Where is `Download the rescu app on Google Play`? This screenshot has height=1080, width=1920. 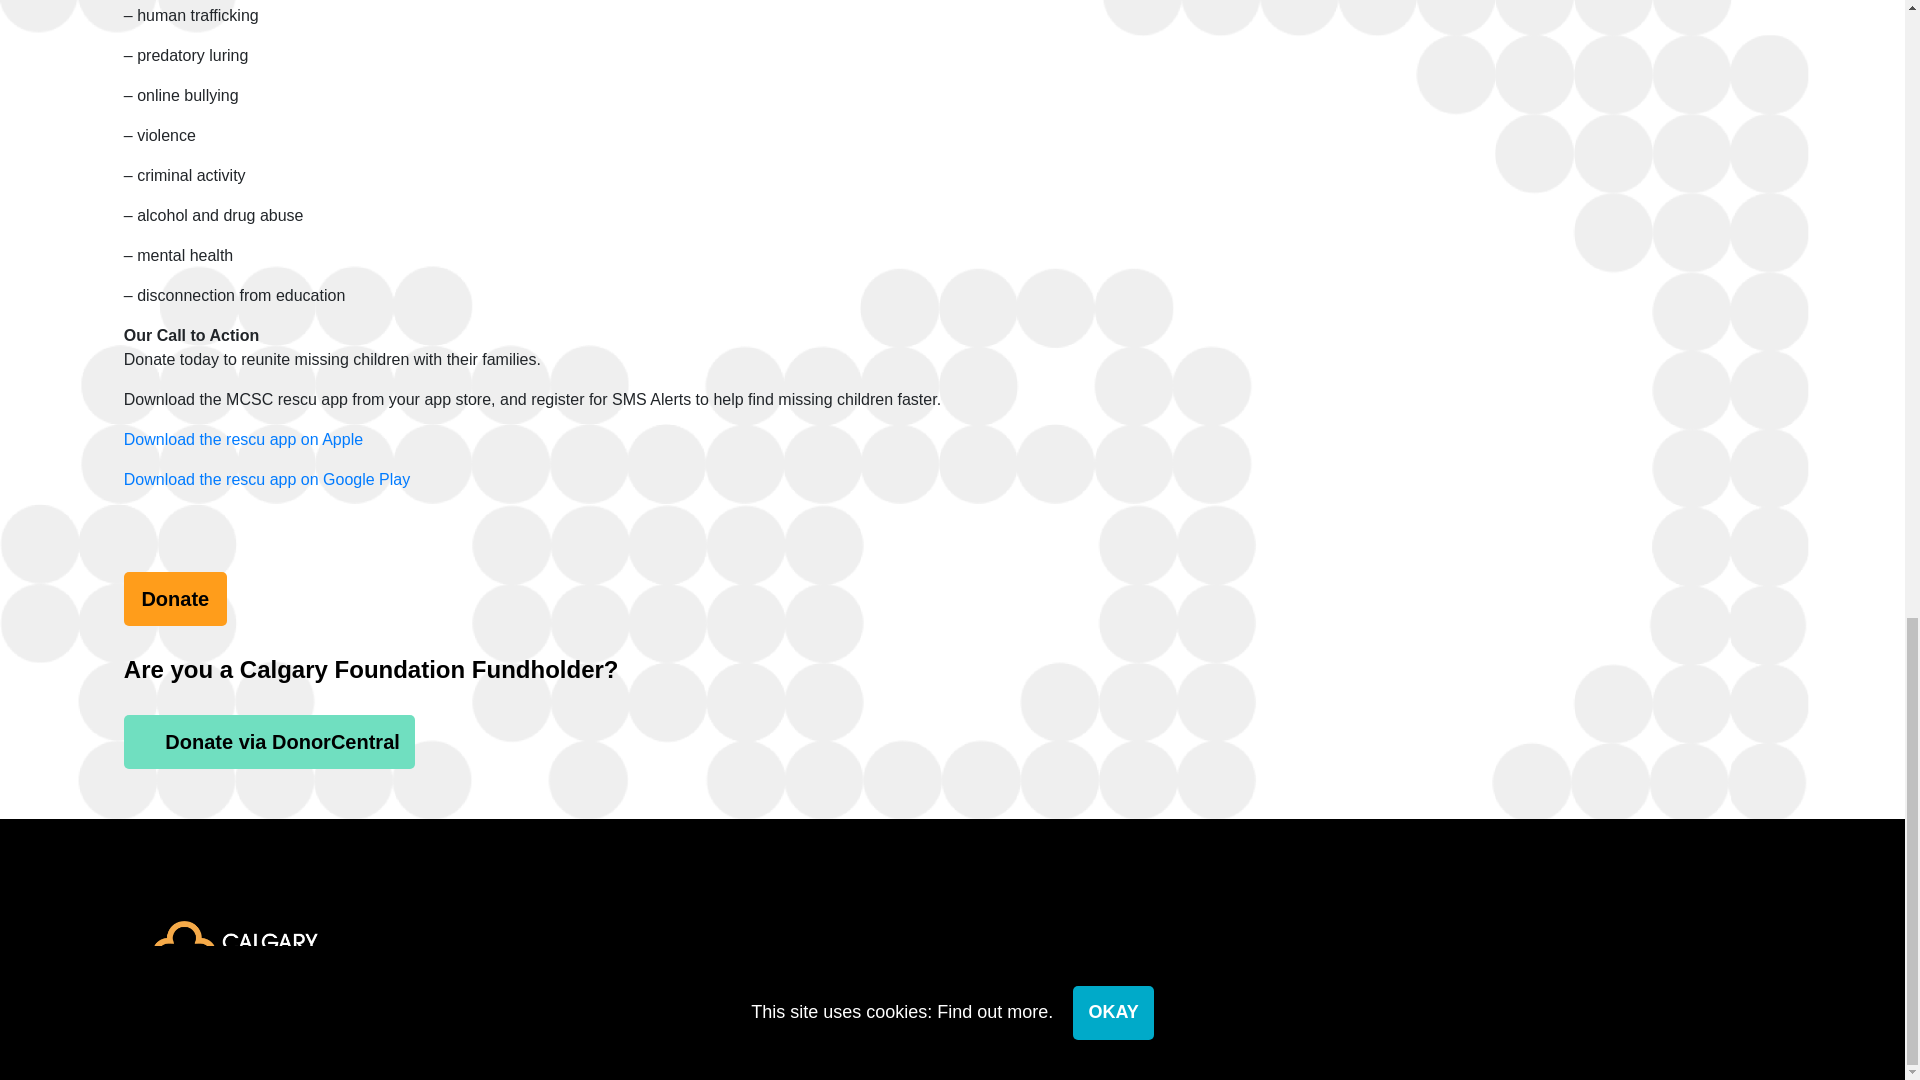
Download the rescu app on Google Play is located at coordinates (267, 479).